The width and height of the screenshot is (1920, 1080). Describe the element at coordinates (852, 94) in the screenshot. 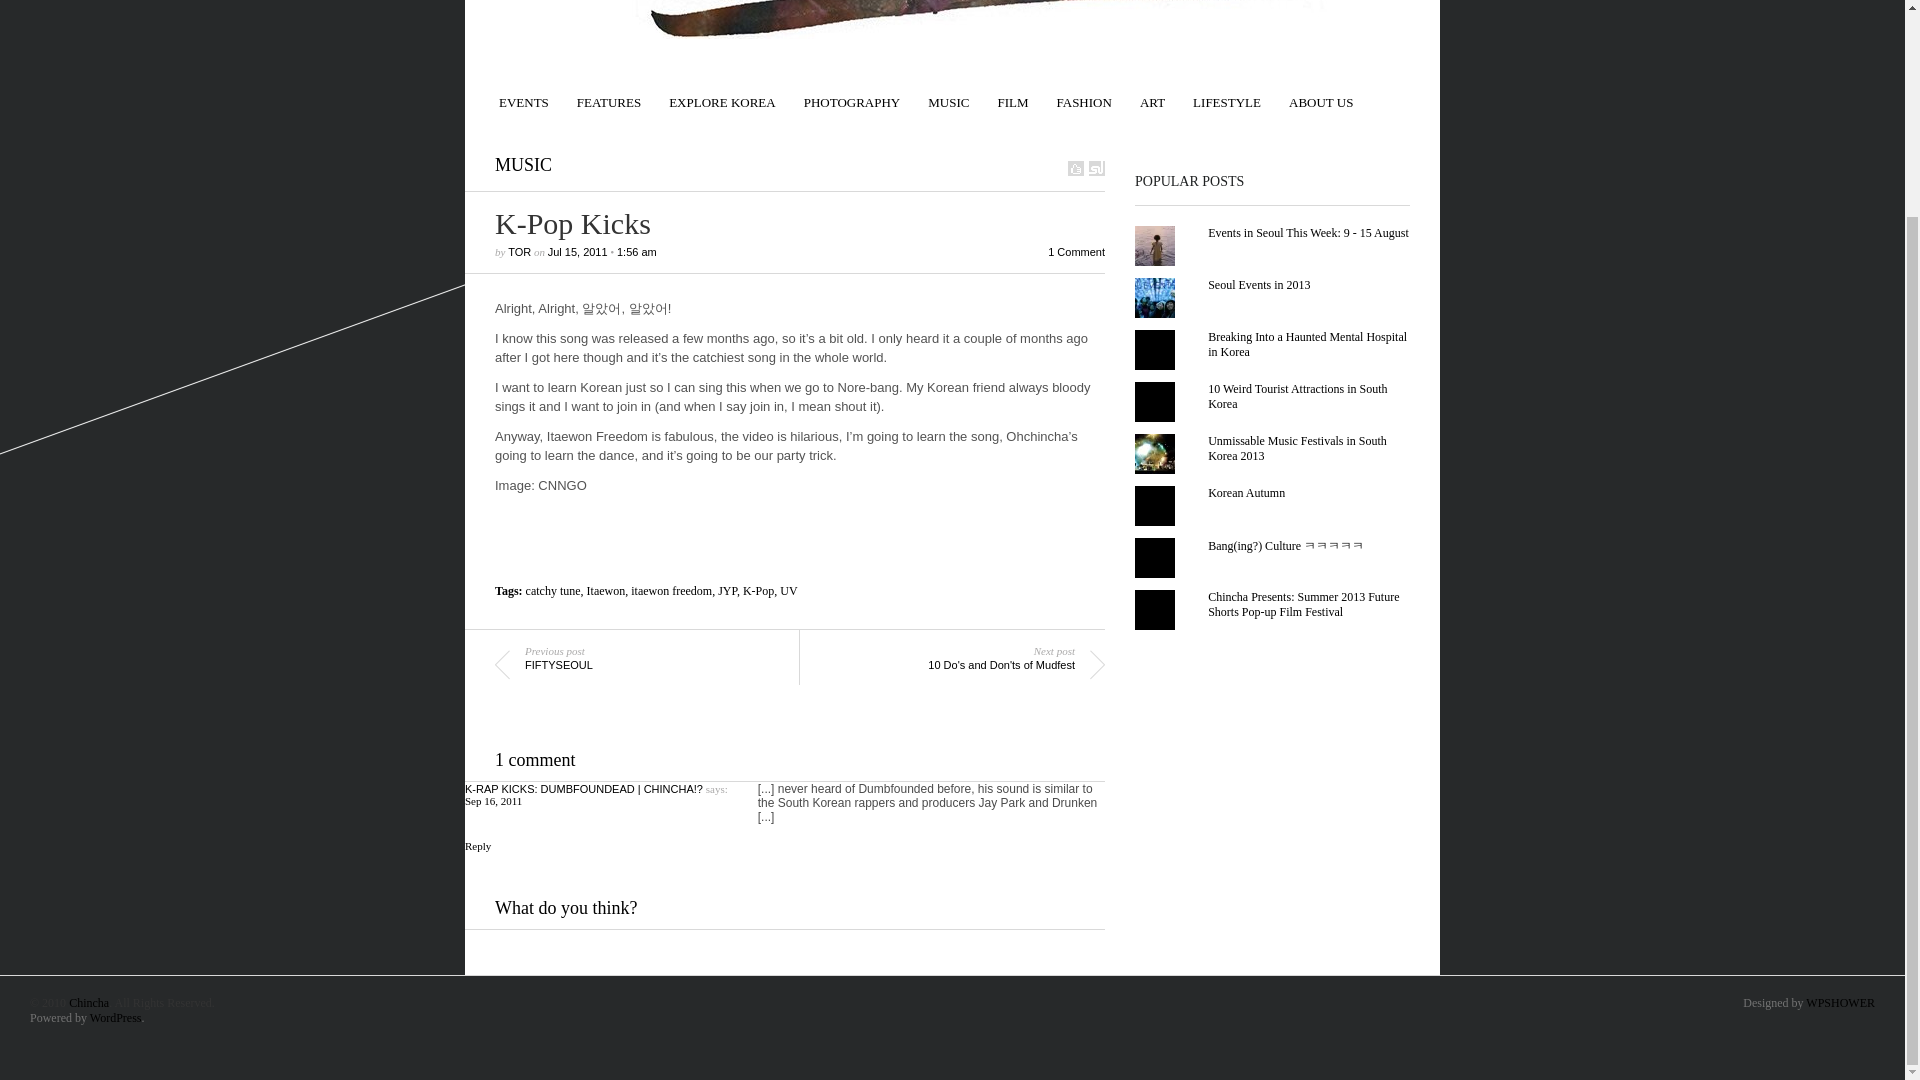

I see `PHOTOGRAPHY` at that location.